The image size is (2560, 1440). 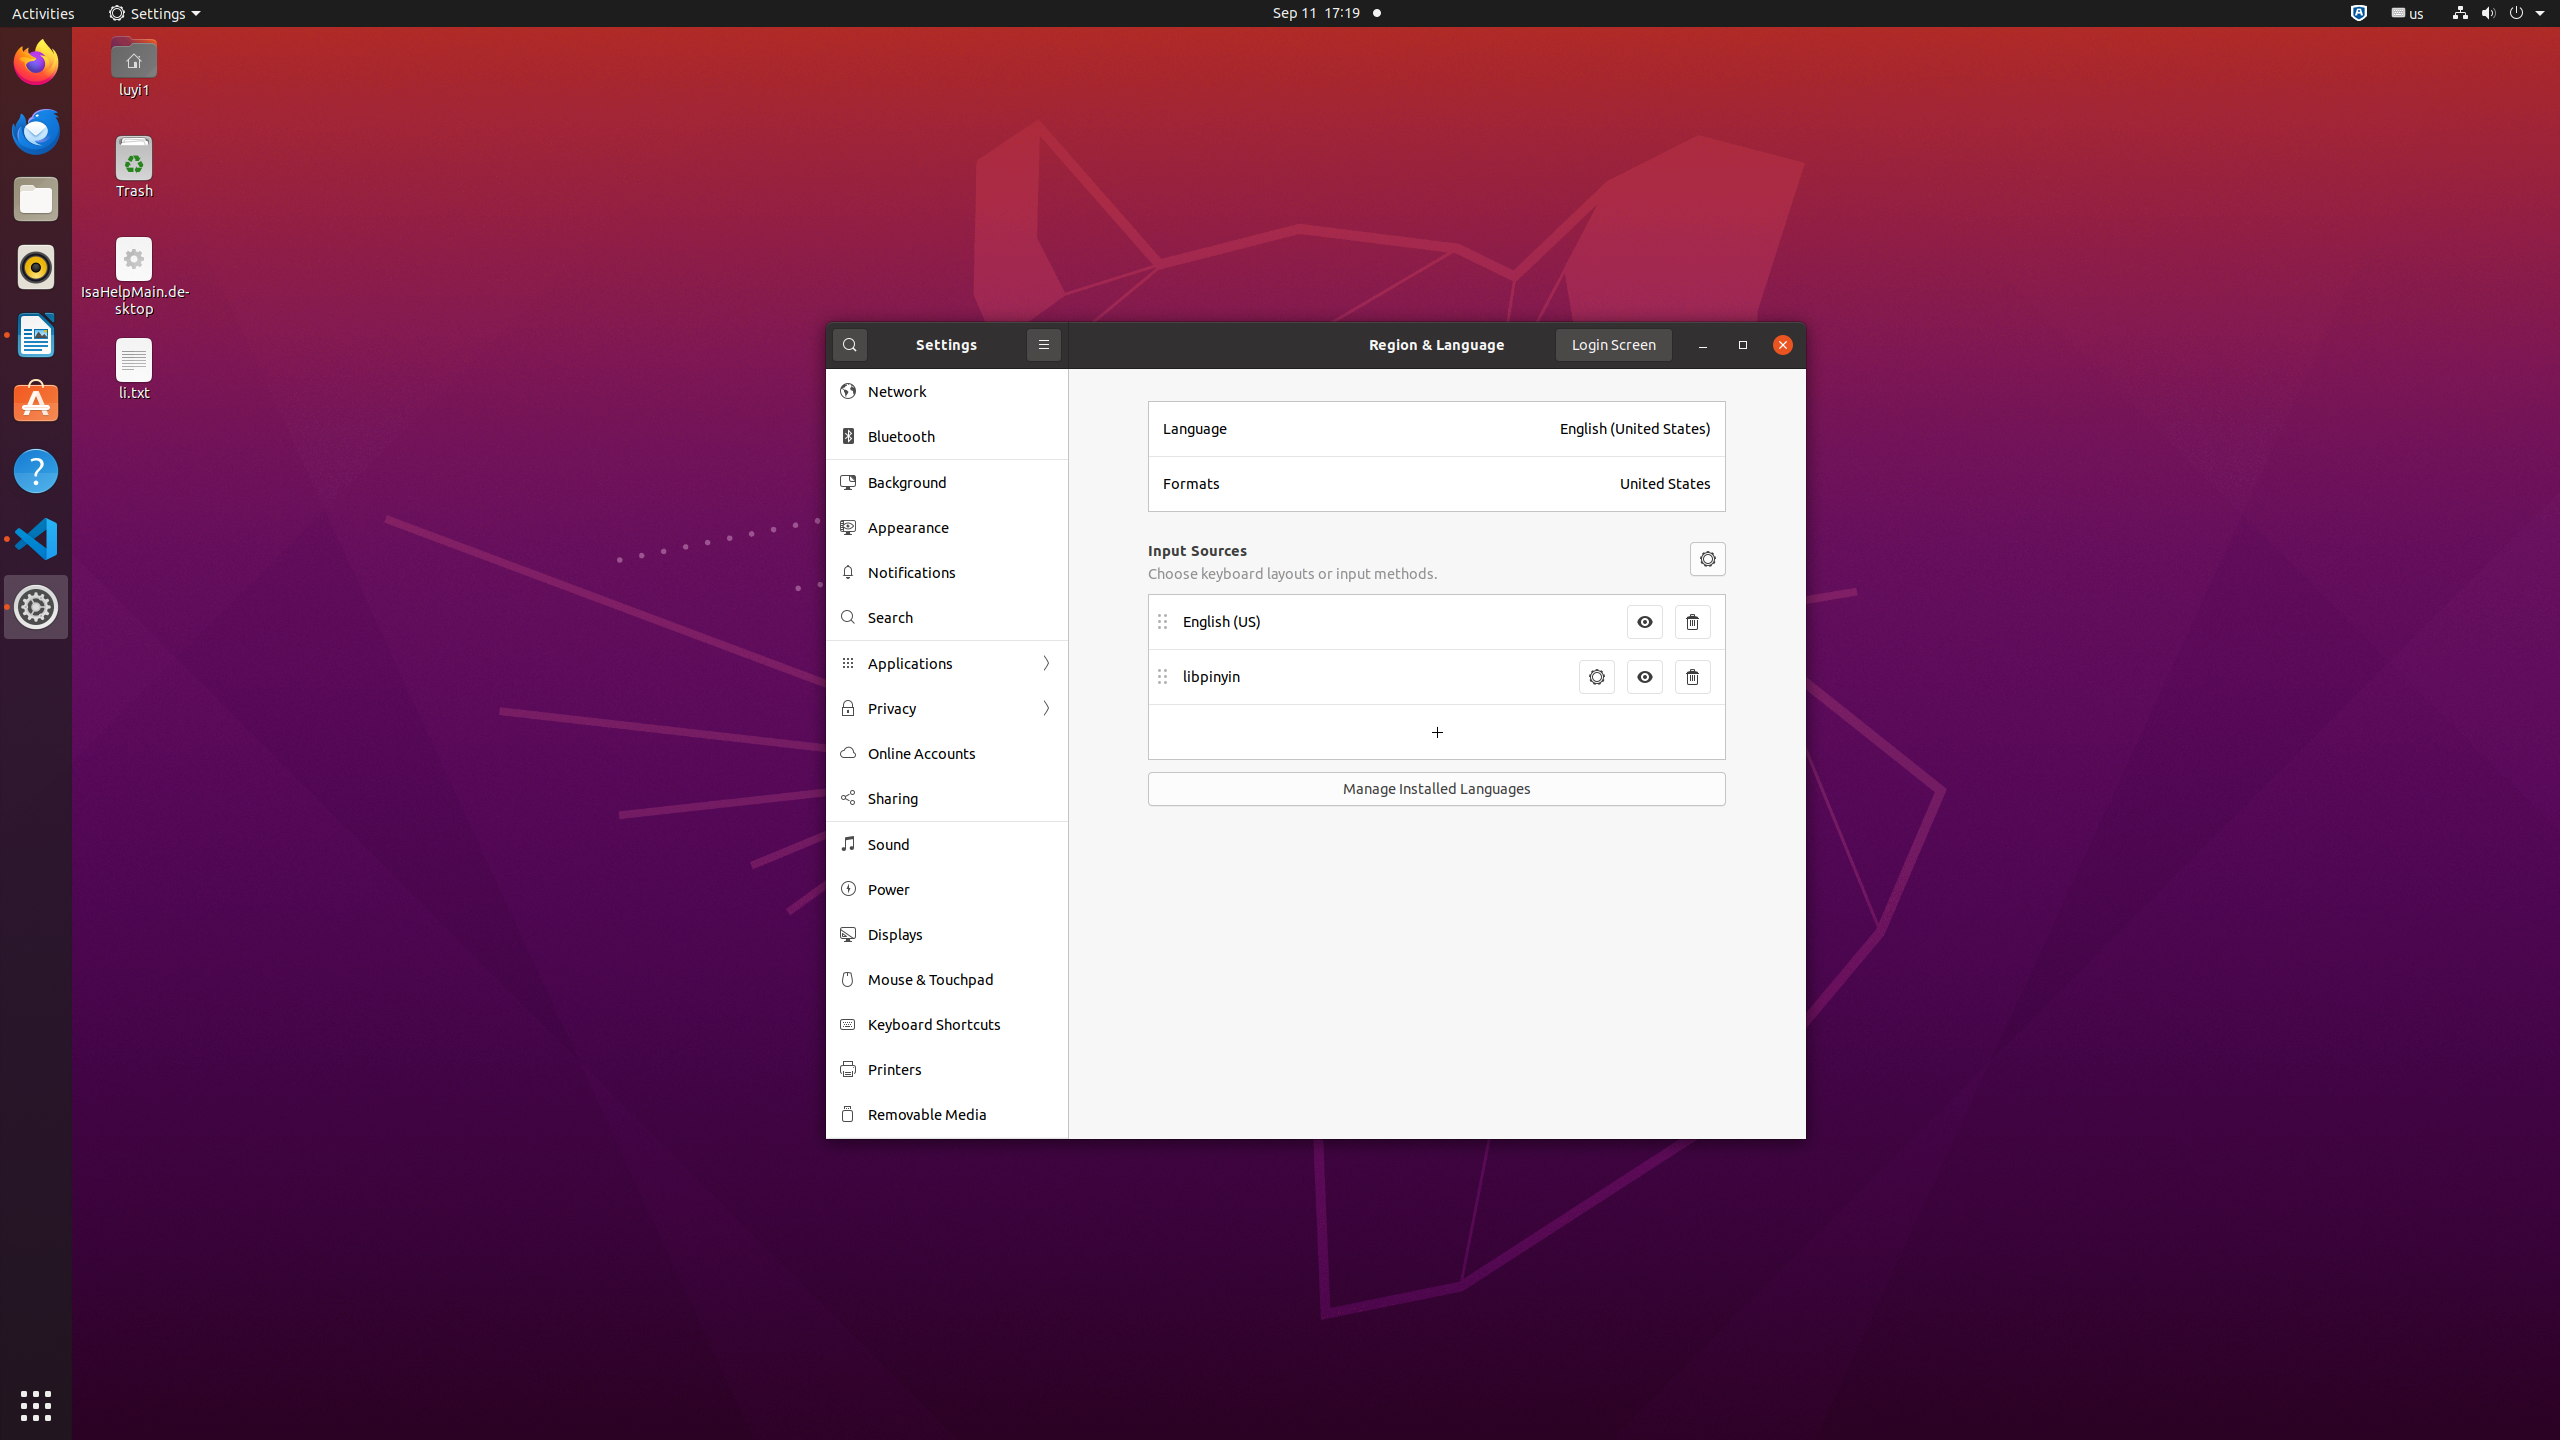 What do you see at coordinates (1356, 429) in the screenshot?
I see `Language` at bounding box center [1356, 429].